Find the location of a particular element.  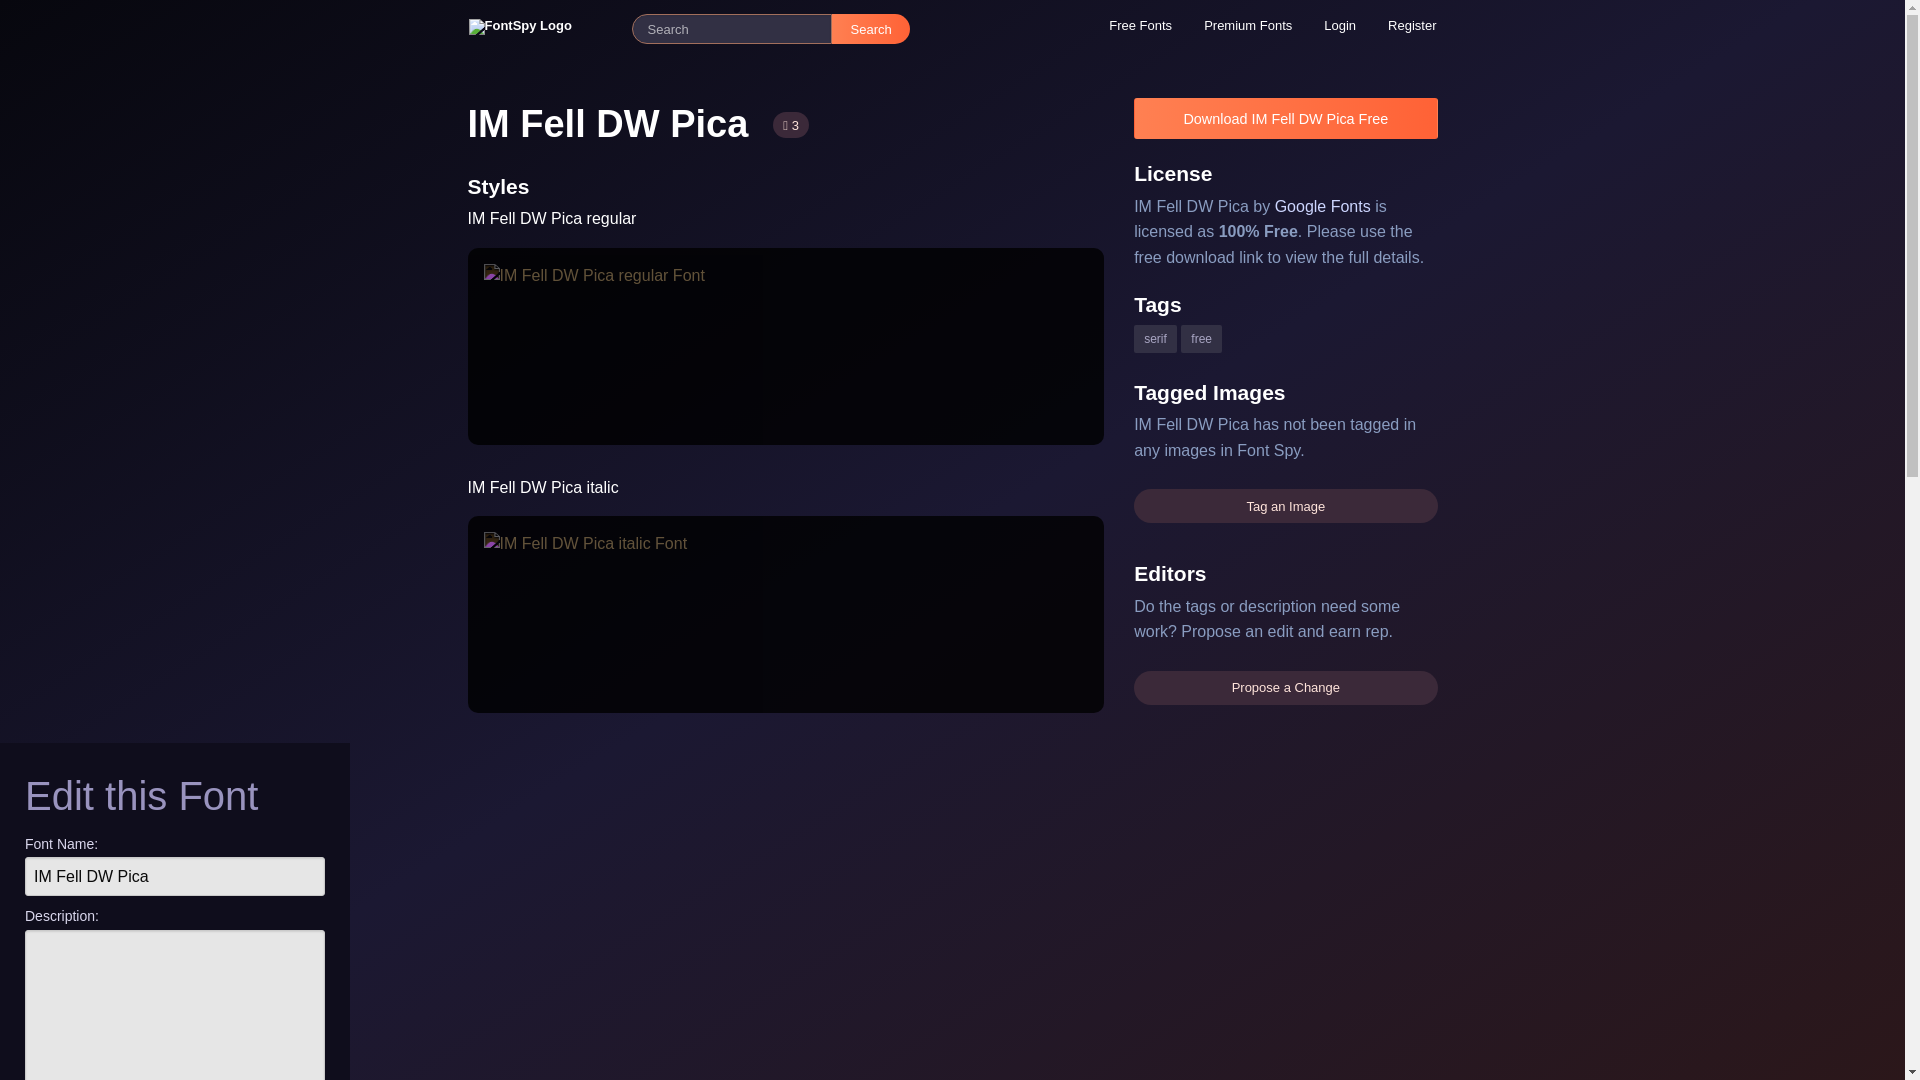

Propose a Change is located at coordinates (1285, 688).